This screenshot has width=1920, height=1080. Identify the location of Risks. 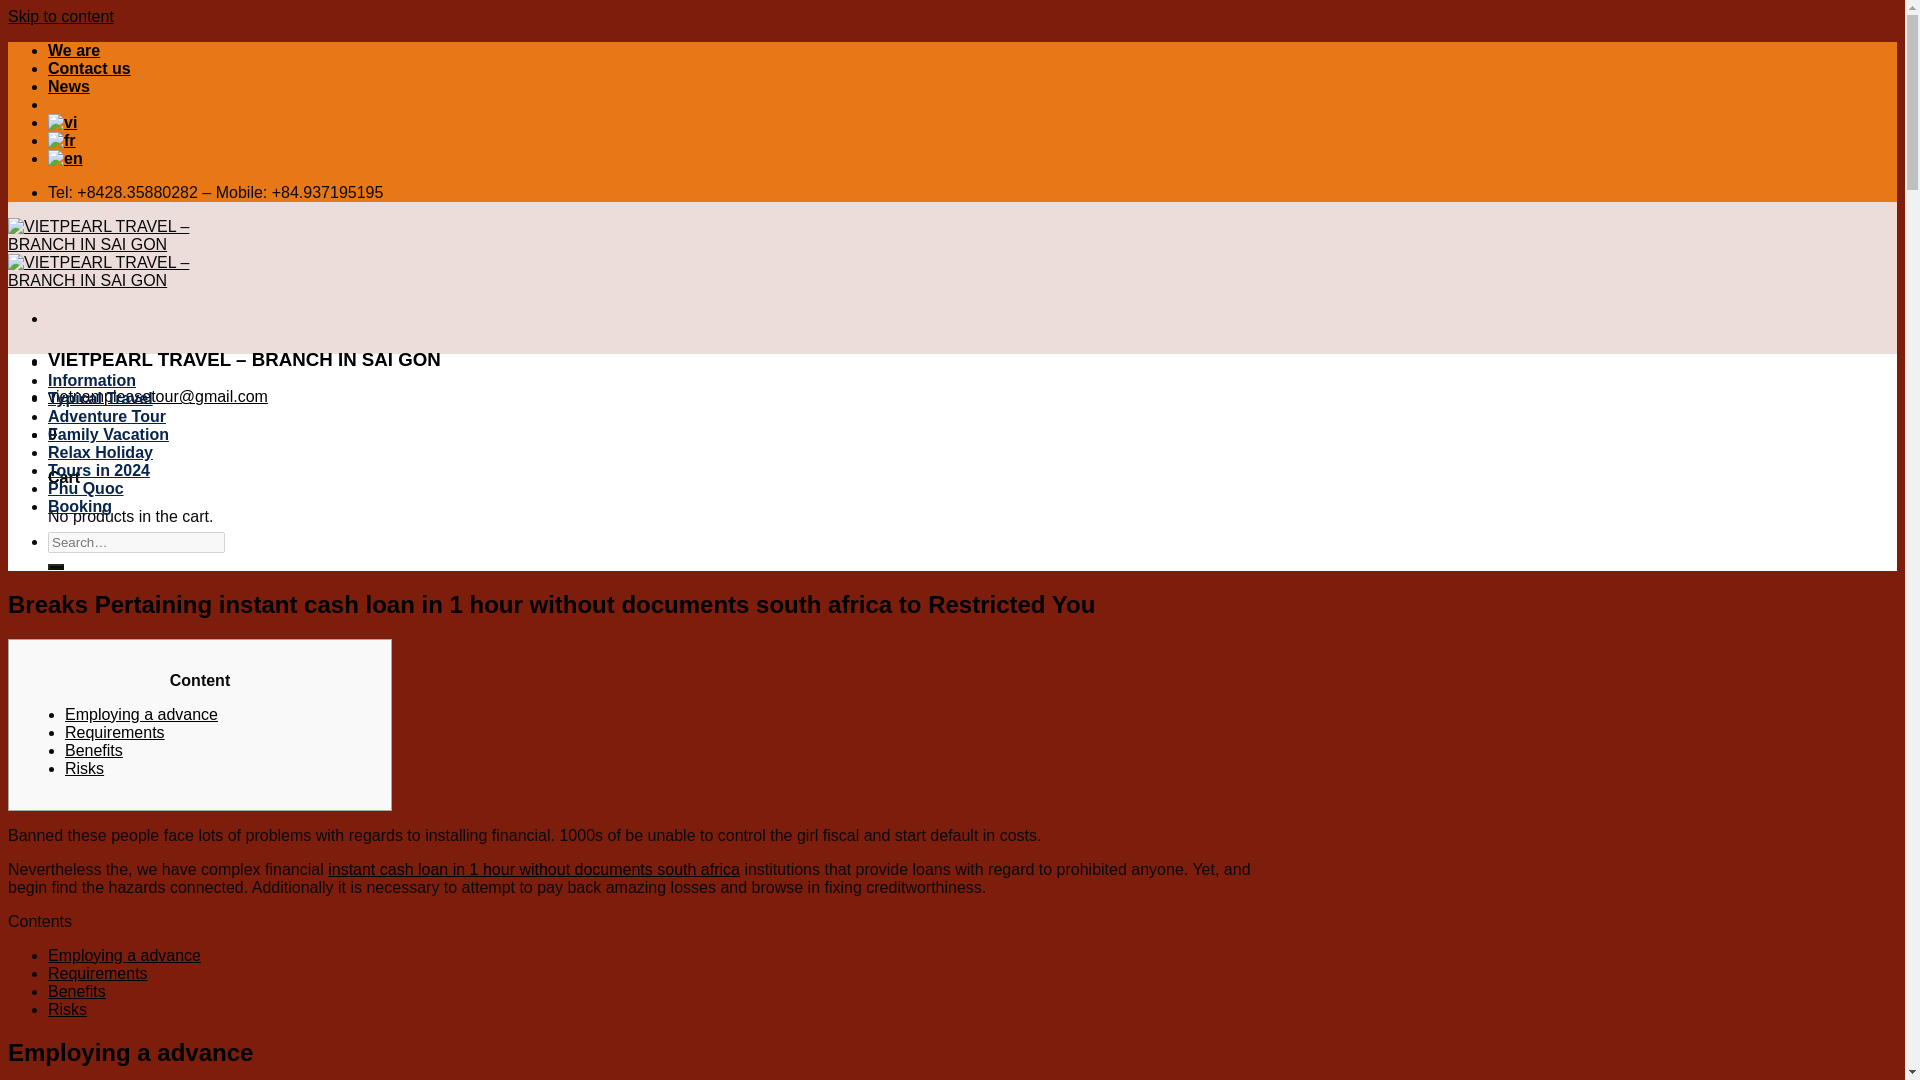
(67, 1010).